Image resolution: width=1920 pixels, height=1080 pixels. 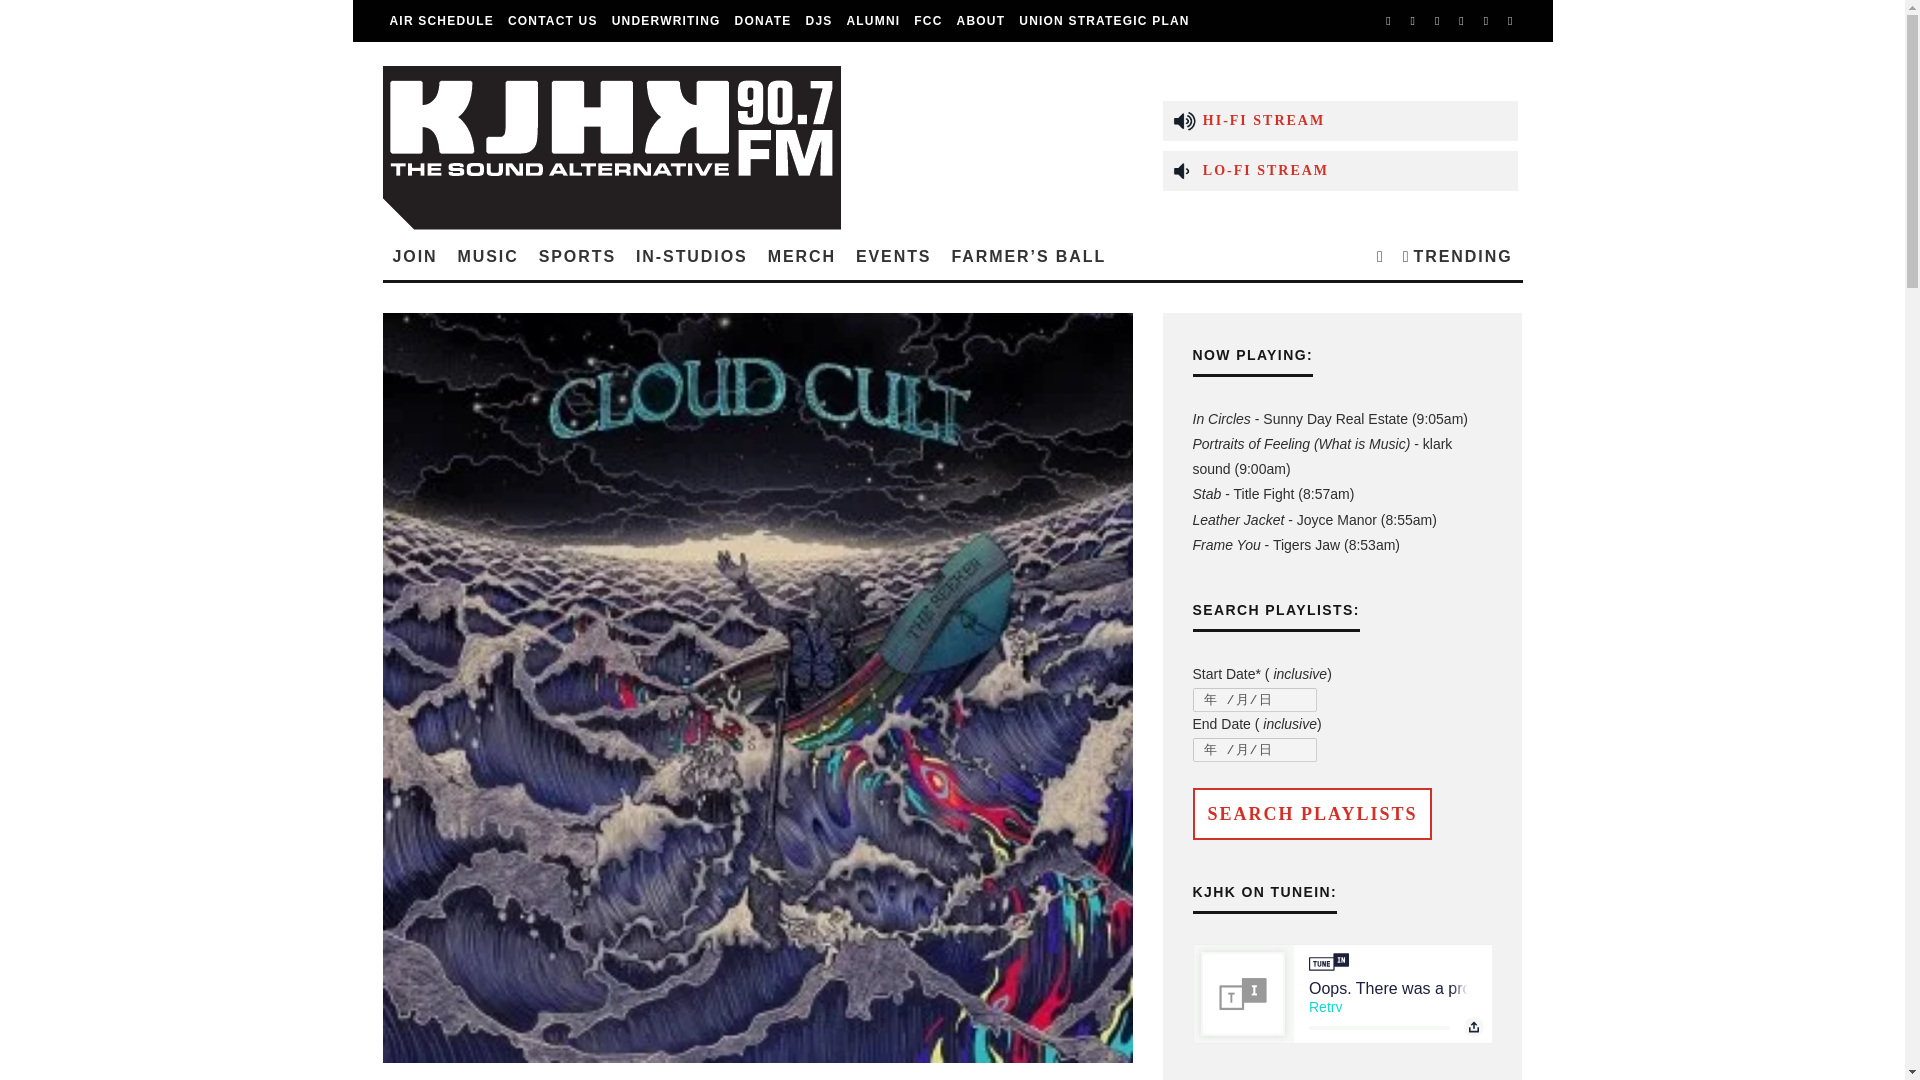 What do you see at coordinates (552, 21) in the screenshot?
I see `CONTACT US` at bounding box center [552, 21].